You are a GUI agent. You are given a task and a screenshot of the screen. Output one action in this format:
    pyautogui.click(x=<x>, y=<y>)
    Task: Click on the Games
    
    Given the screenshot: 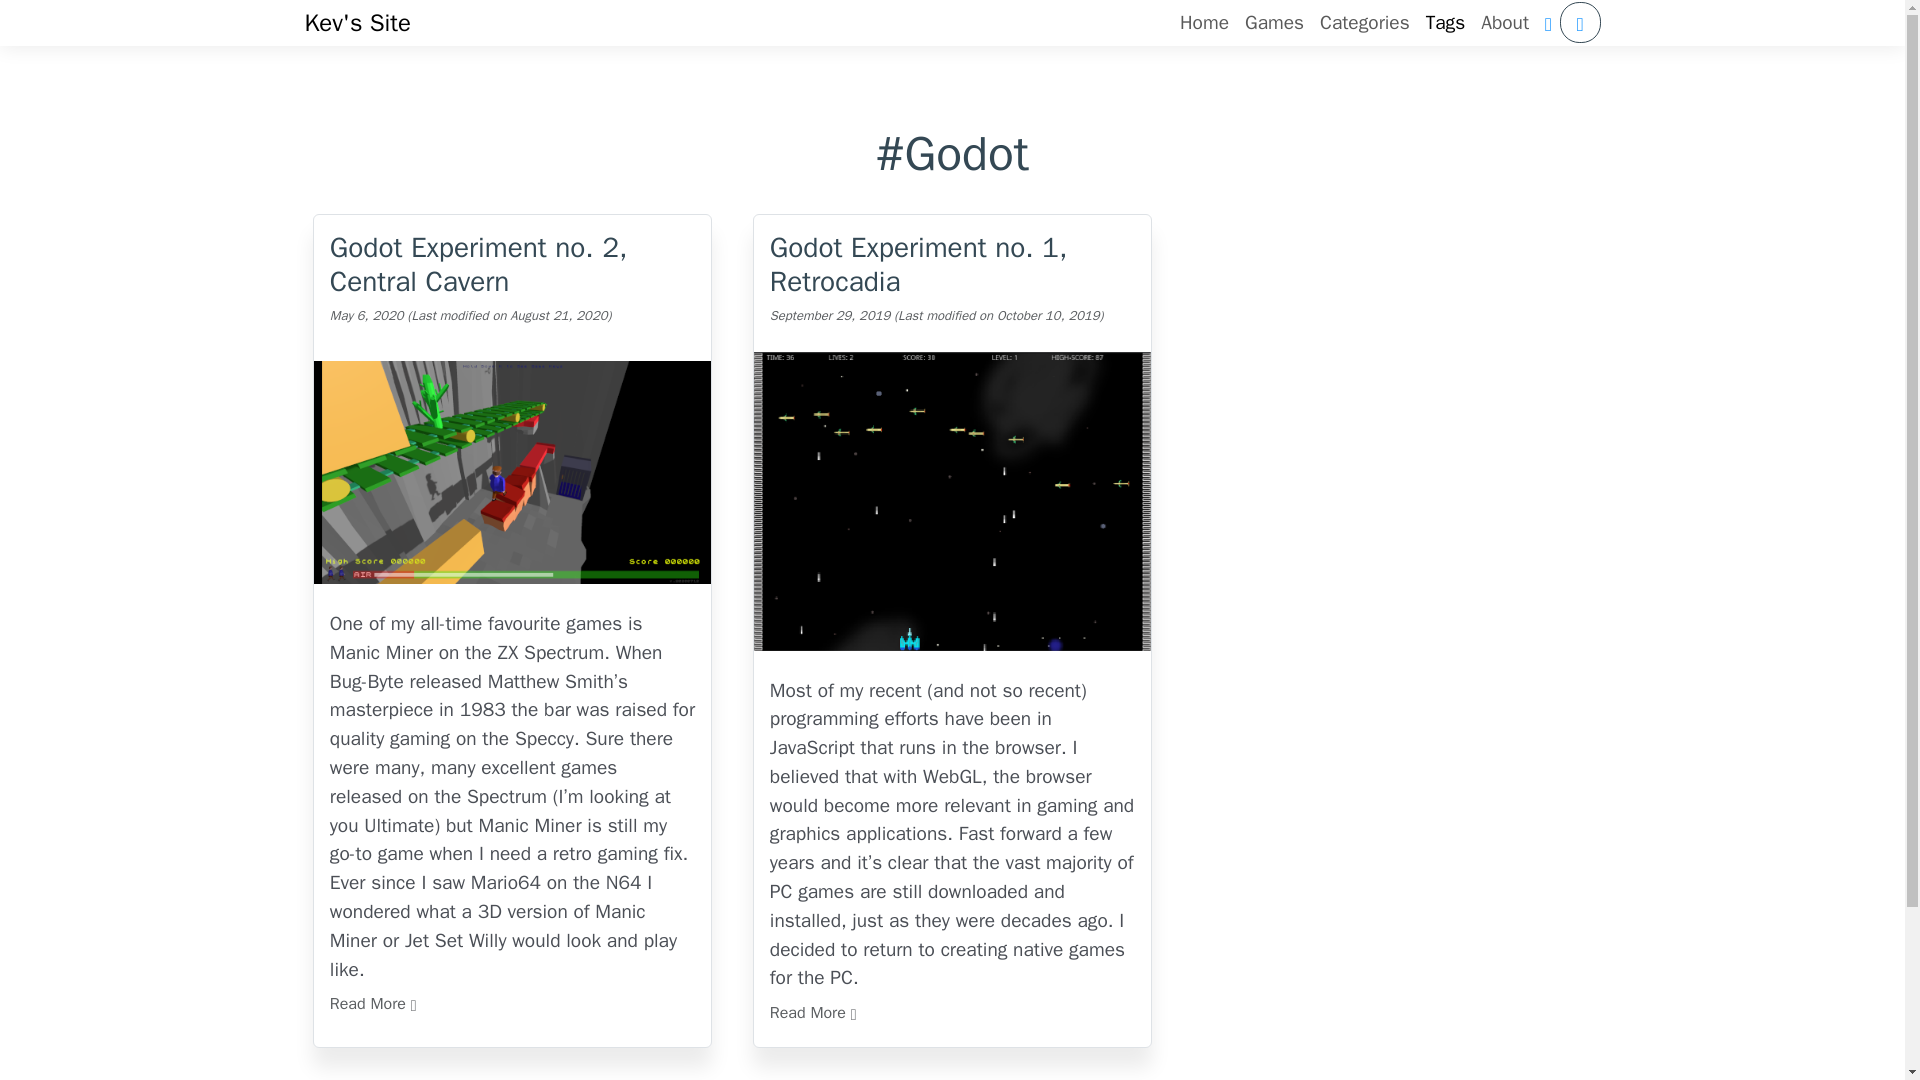 What is the action you would take?
    pyautogui.click(x=1274, y=24)
    